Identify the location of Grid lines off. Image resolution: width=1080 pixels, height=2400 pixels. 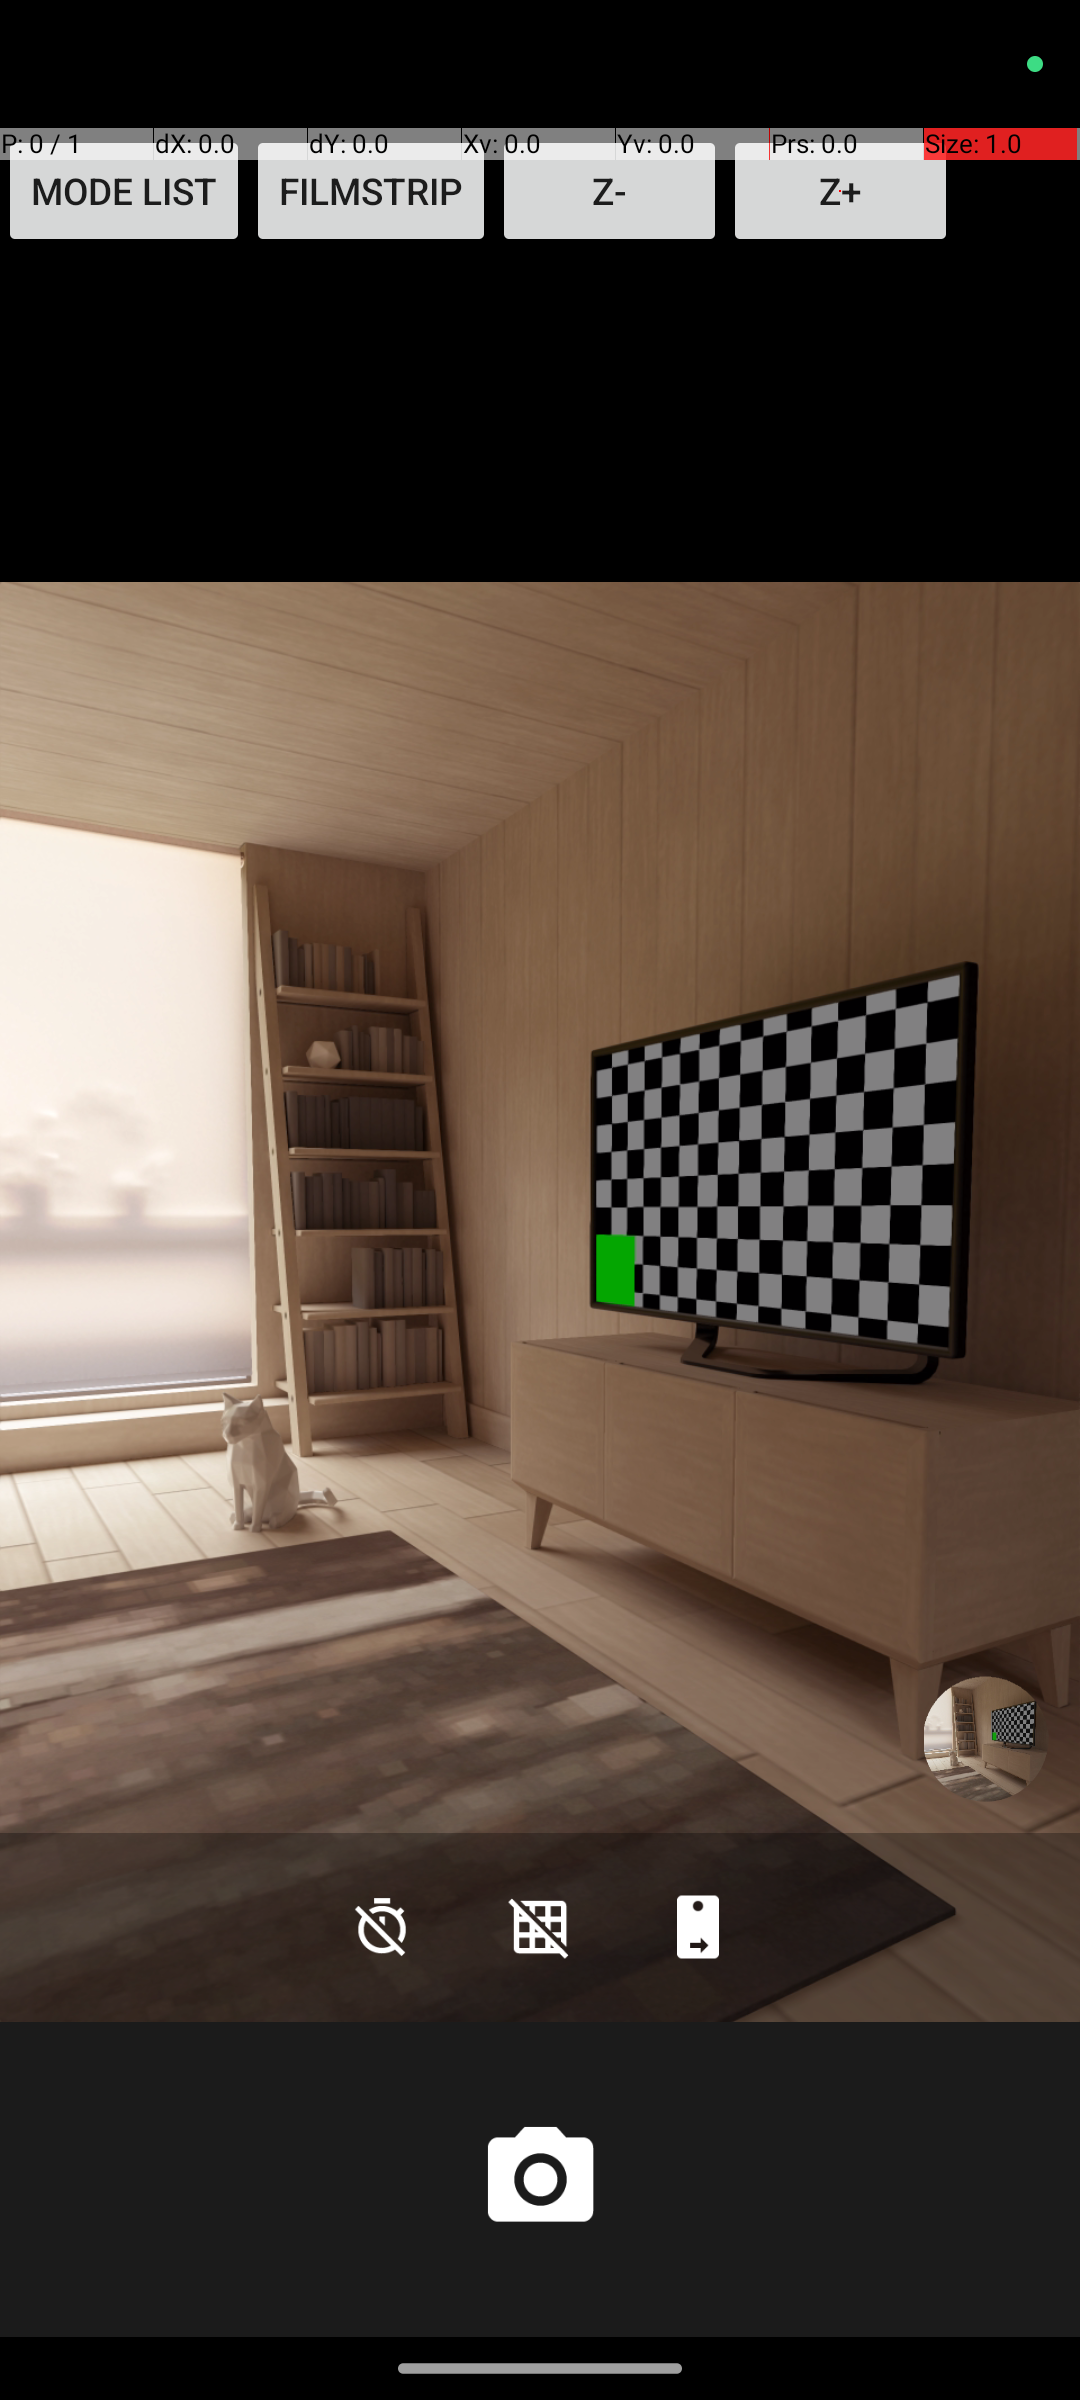
(540, 1926).